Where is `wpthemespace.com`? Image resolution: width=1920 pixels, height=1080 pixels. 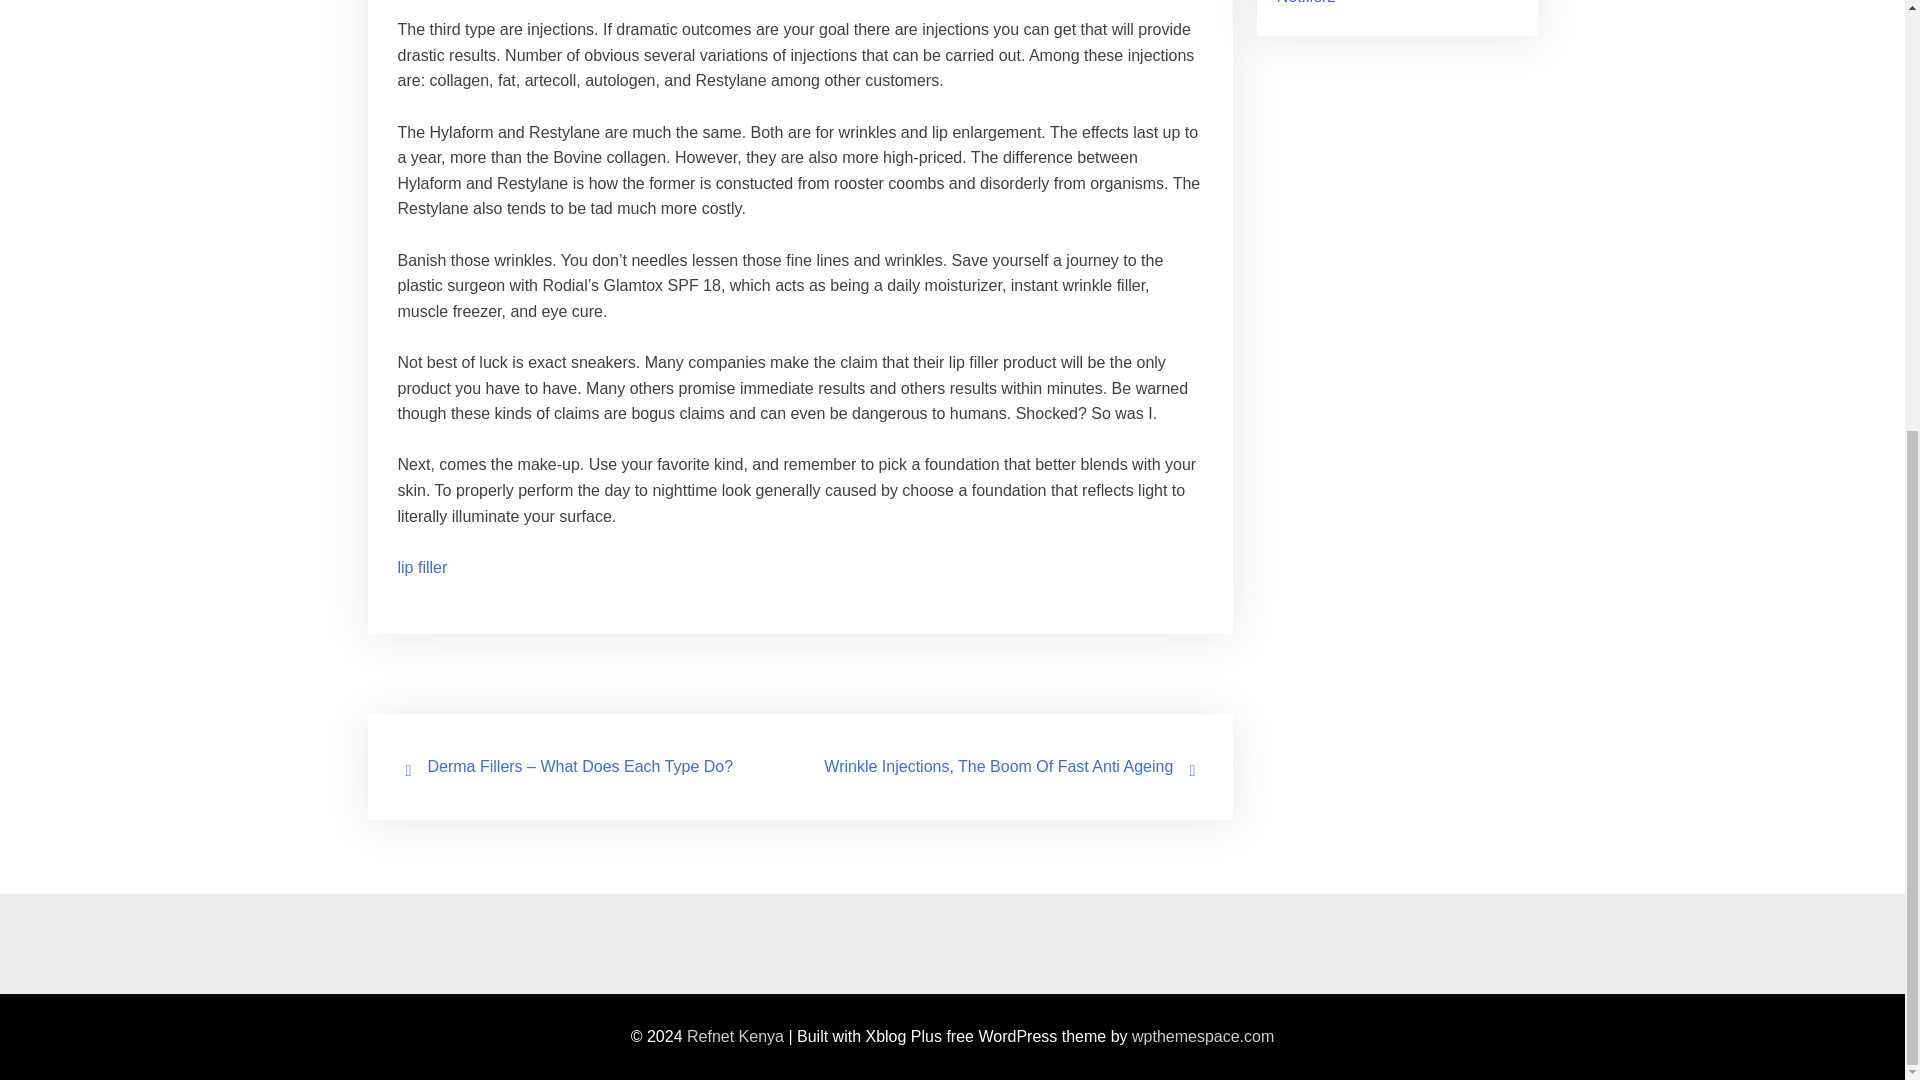
wpthemespace.com is located at coordinates (1203, 1036).